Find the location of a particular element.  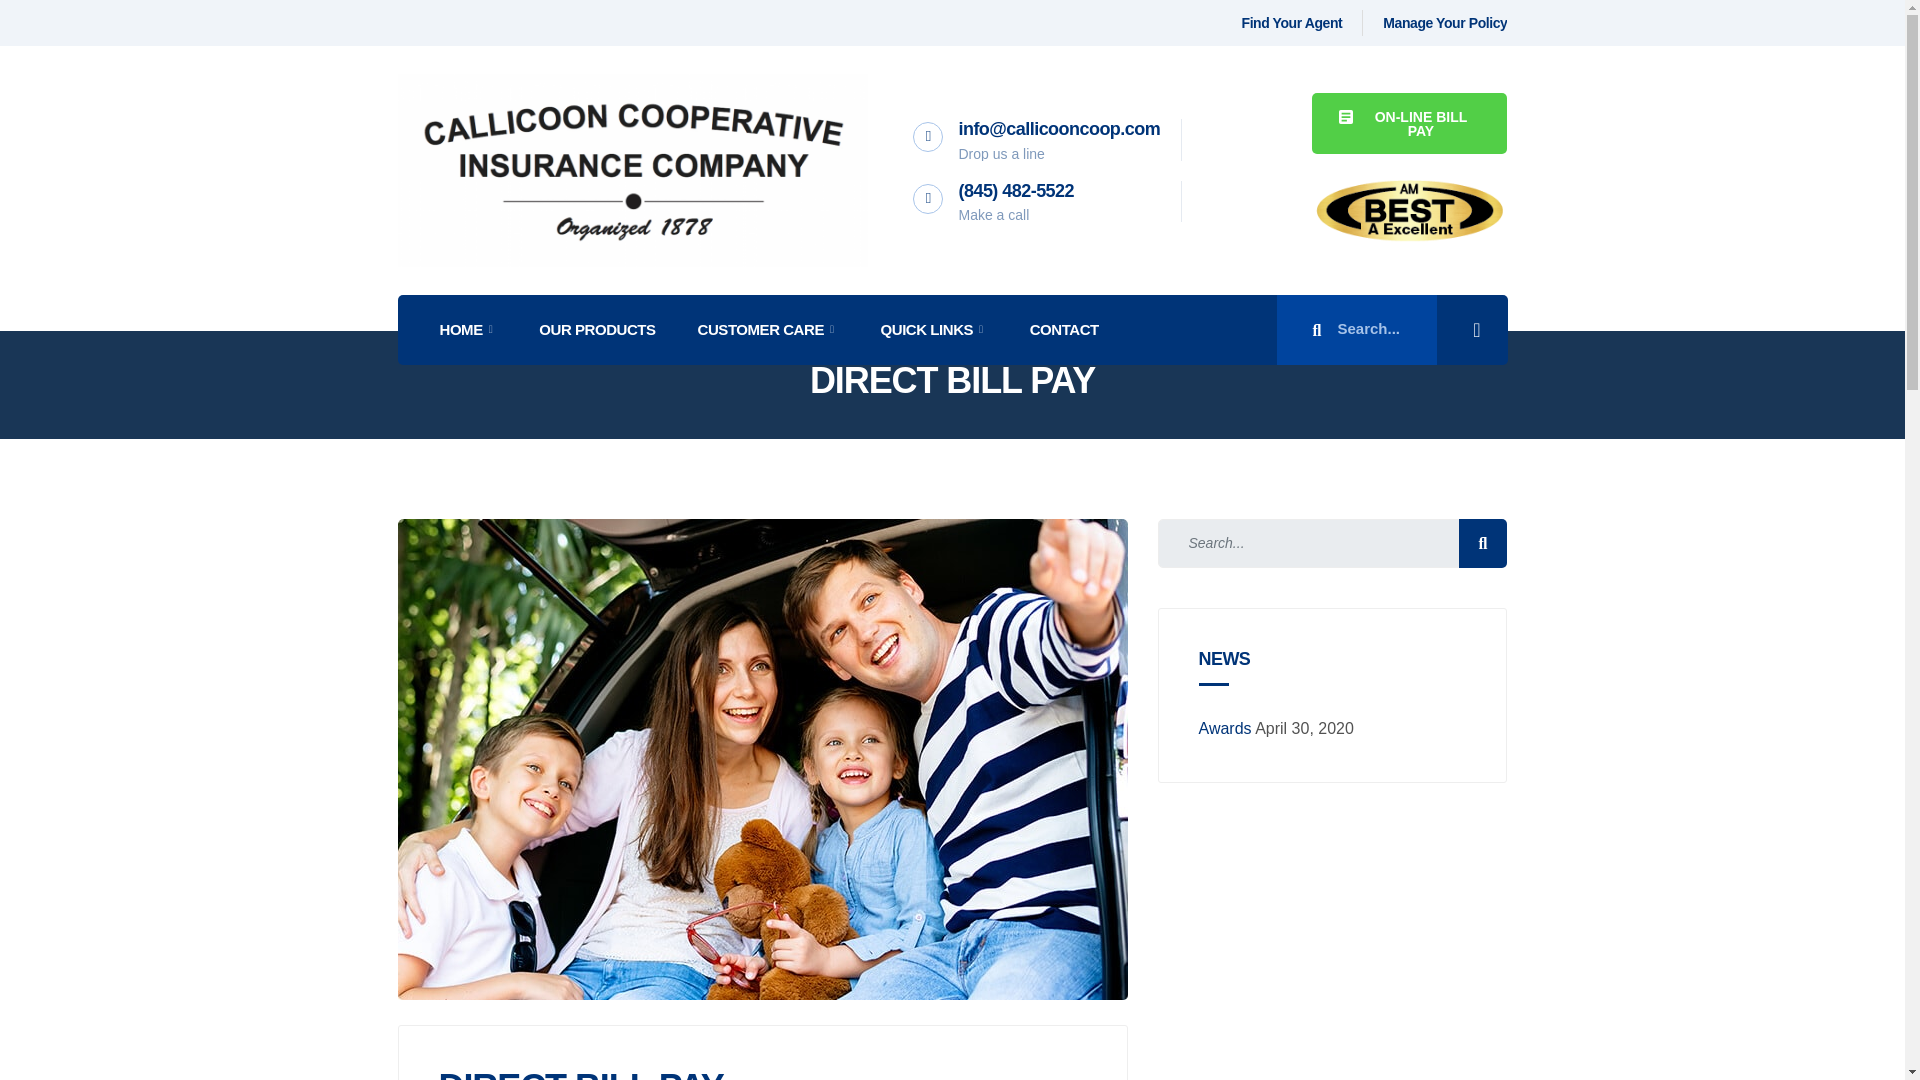

QUICK LINKS is located at coordinates (933, 330).